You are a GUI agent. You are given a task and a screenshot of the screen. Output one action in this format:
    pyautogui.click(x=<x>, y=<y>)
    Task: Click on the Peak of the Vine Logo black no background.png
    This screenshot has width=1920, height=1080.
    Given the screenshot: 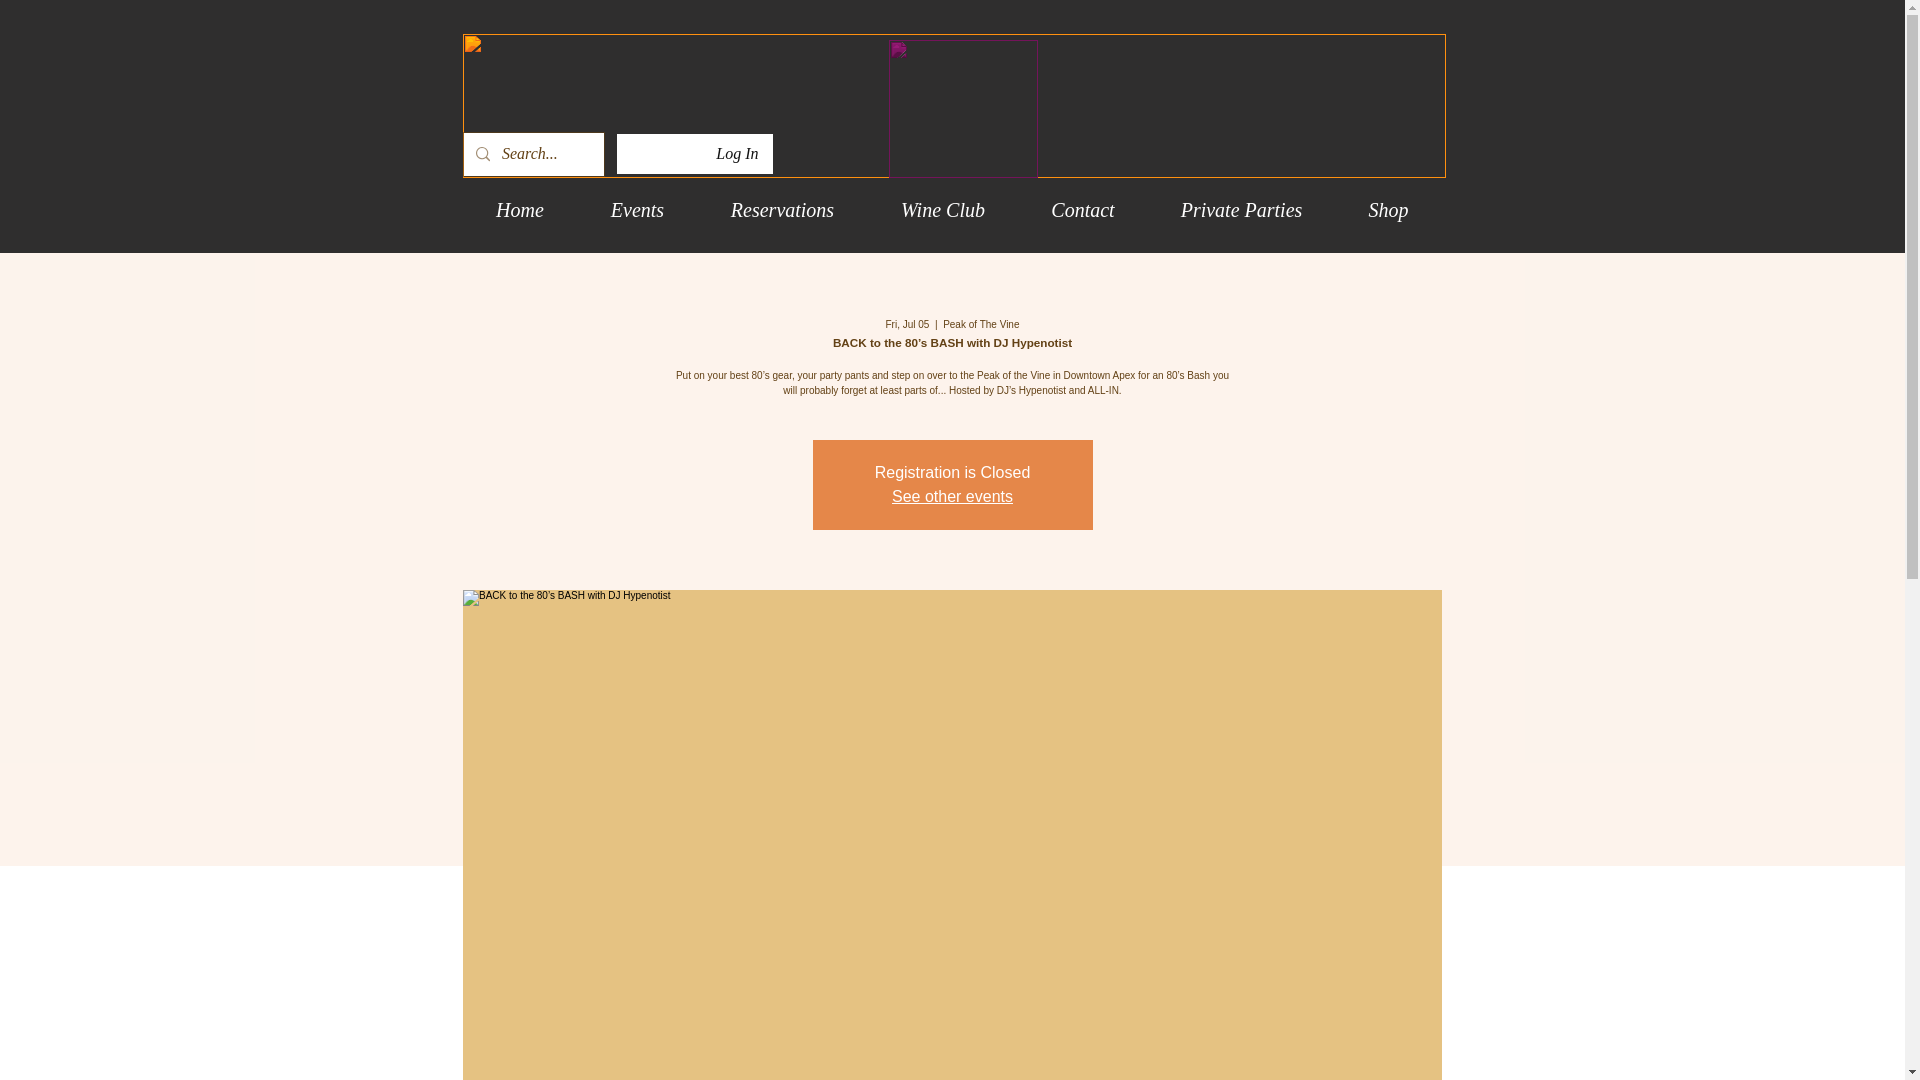 What is the action you would take?
    pyautogui.click(x=962, y=108)
    